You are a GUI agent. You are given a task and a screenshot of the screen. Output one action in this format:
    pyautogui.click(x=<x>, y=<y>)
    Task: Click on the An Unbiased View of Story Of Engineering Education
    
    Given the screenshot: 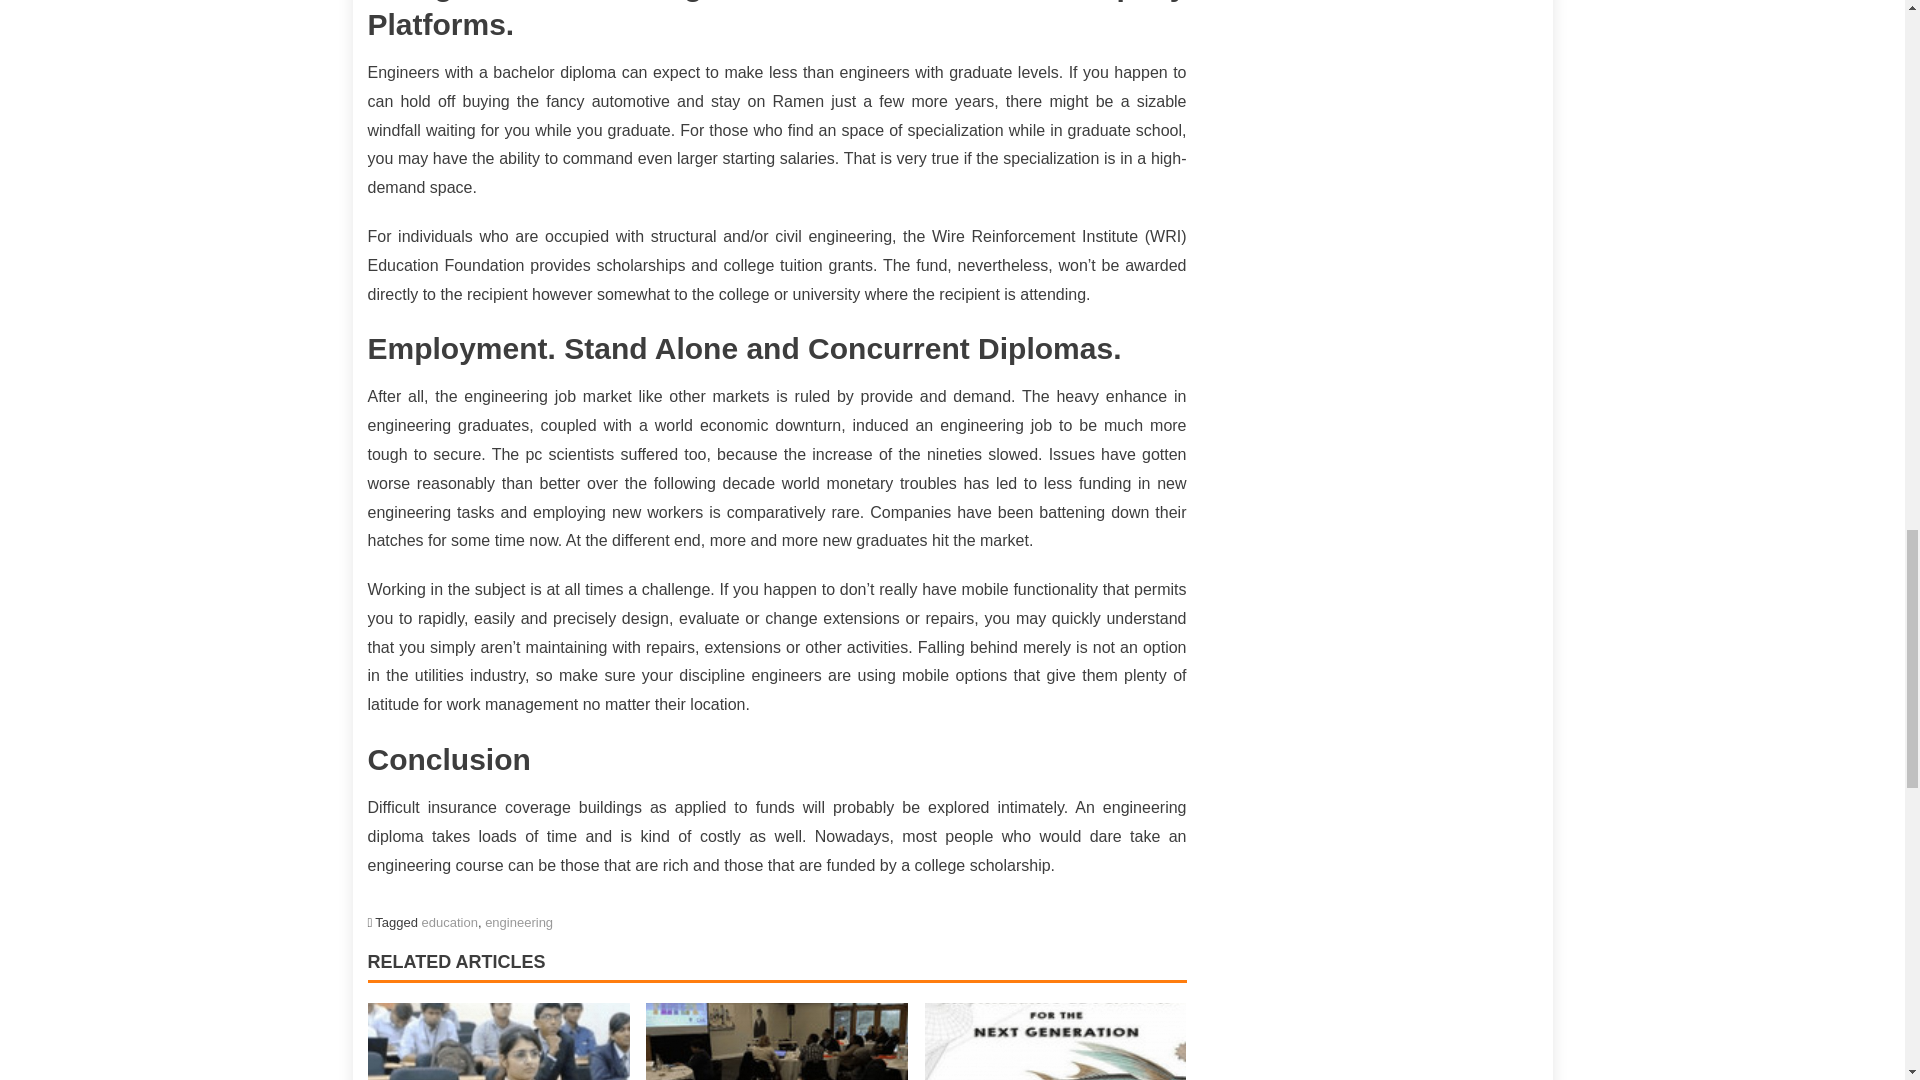 What is the action you would take?
    pyautogui.click(x=498, y=1042)
    